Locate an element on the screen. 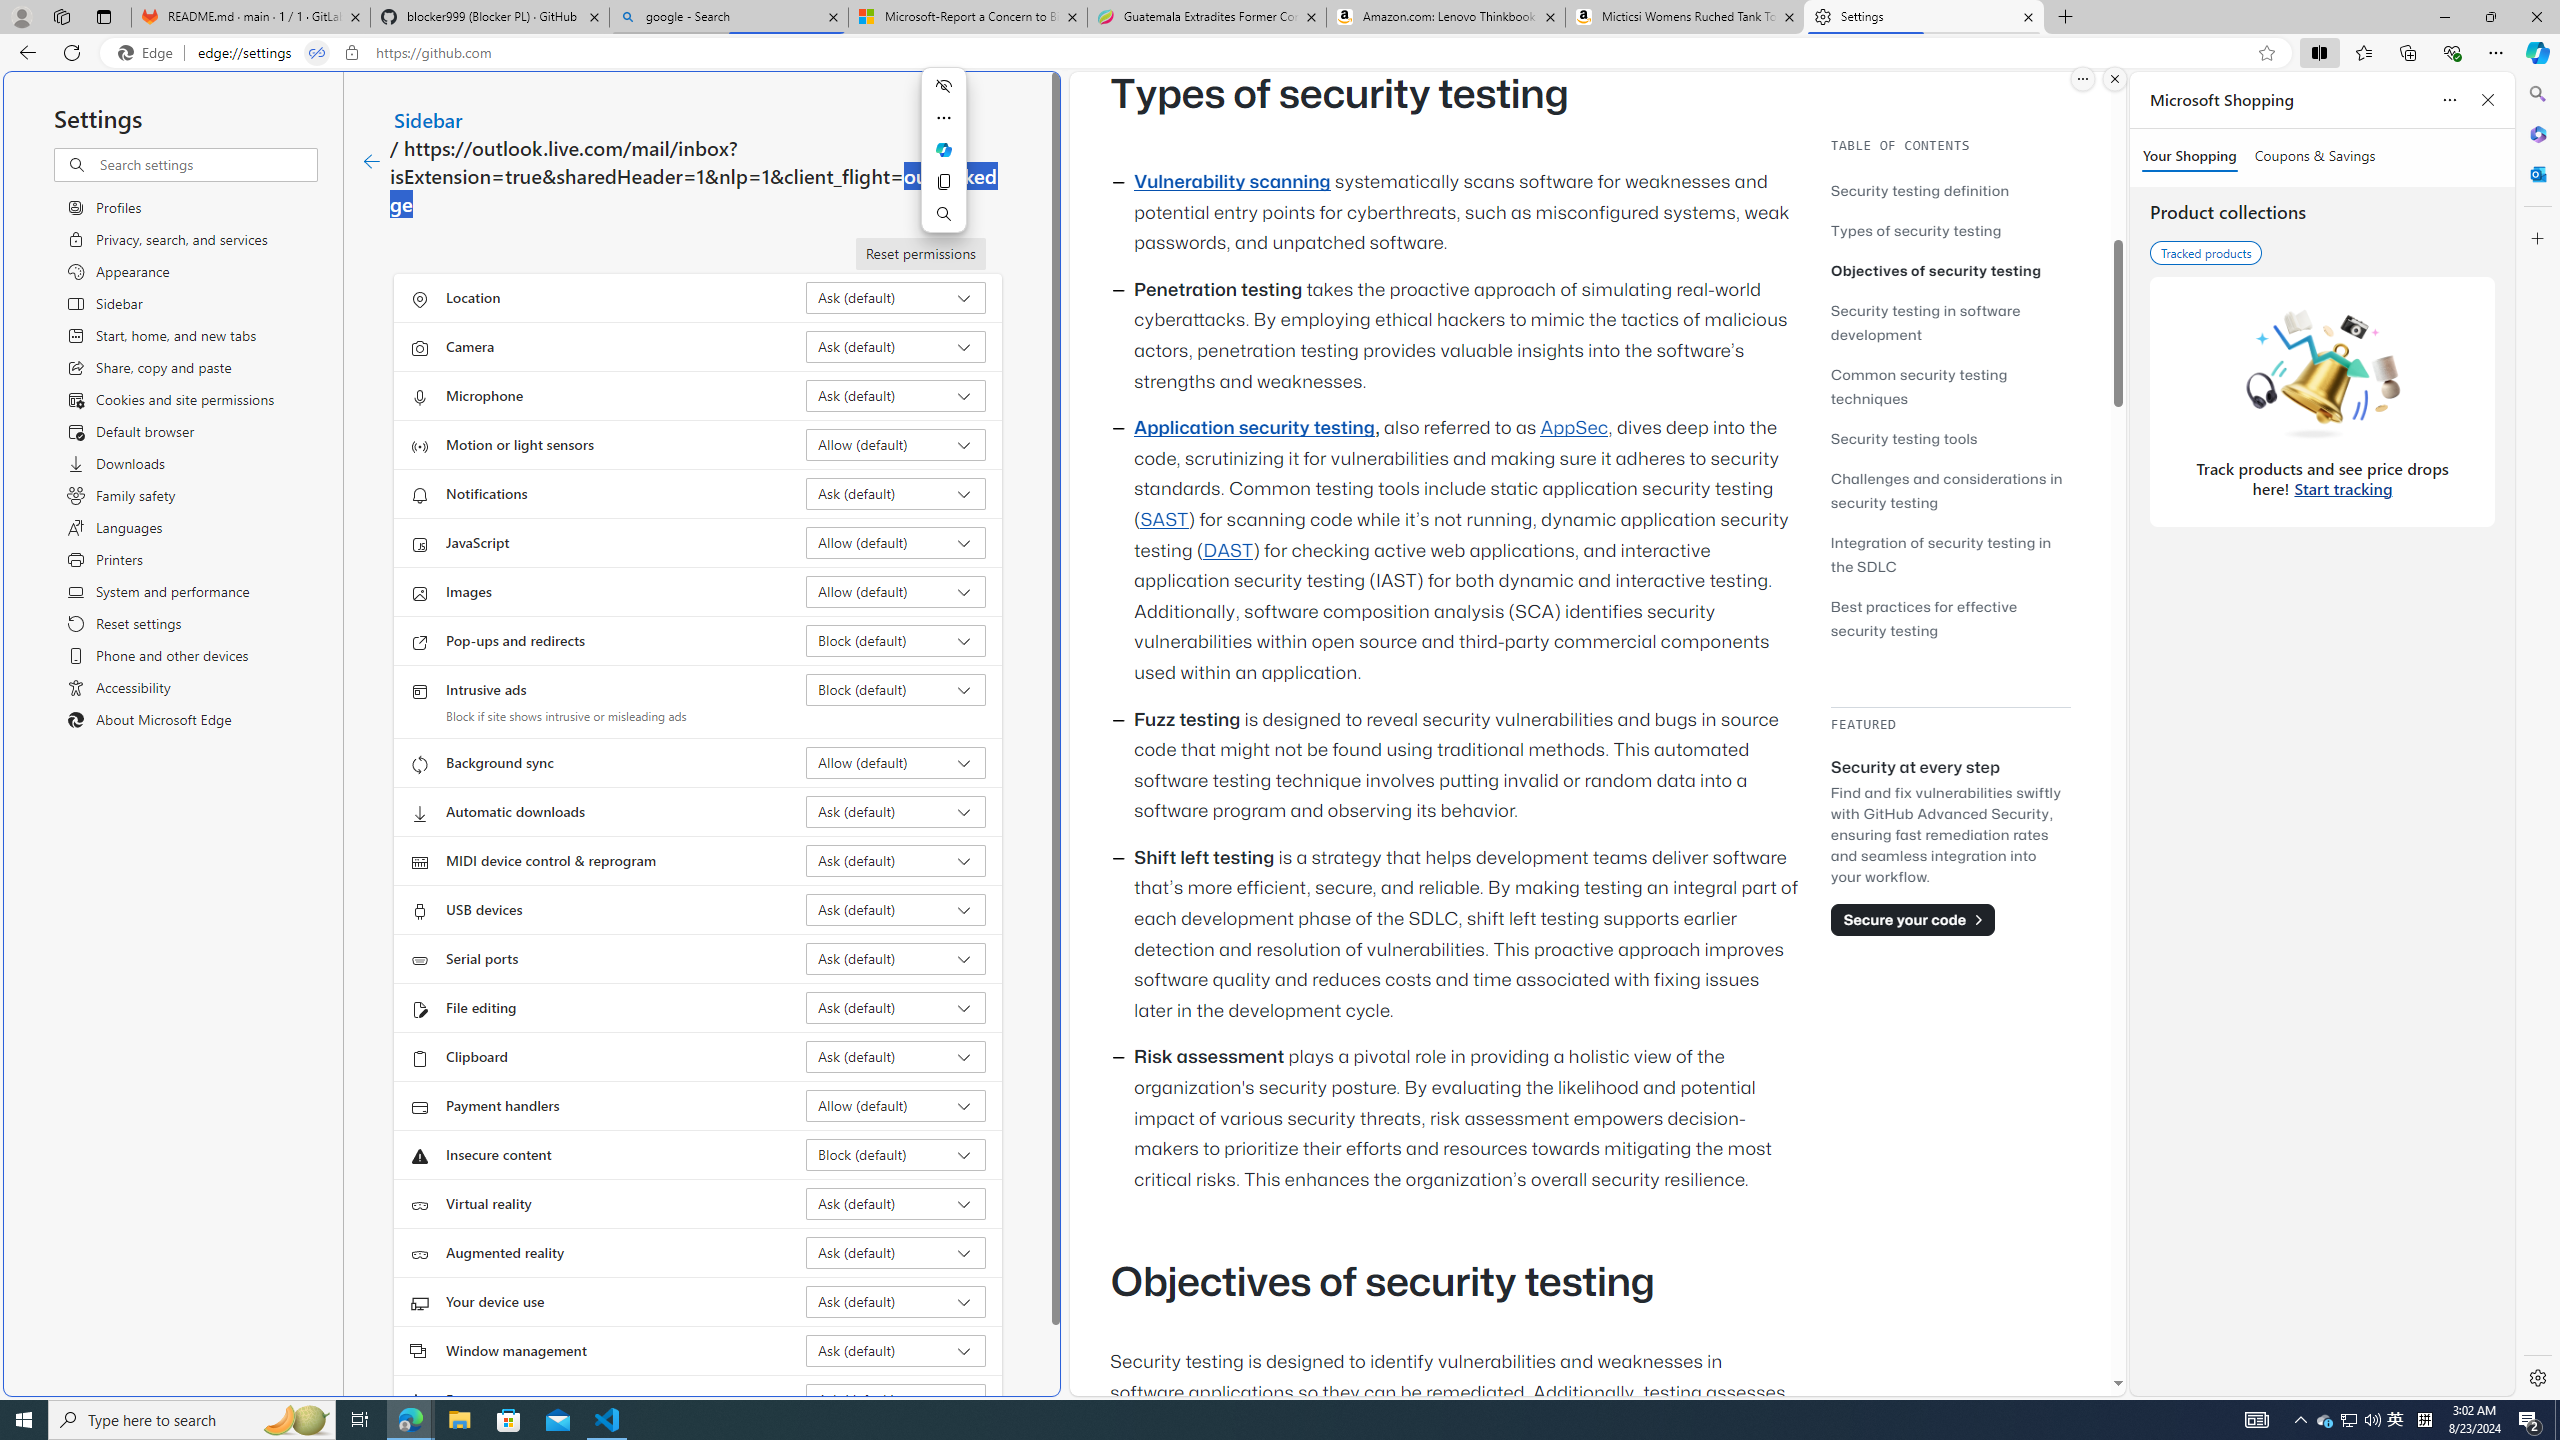  Security testing in software development is located at coordinates (1924, 322).